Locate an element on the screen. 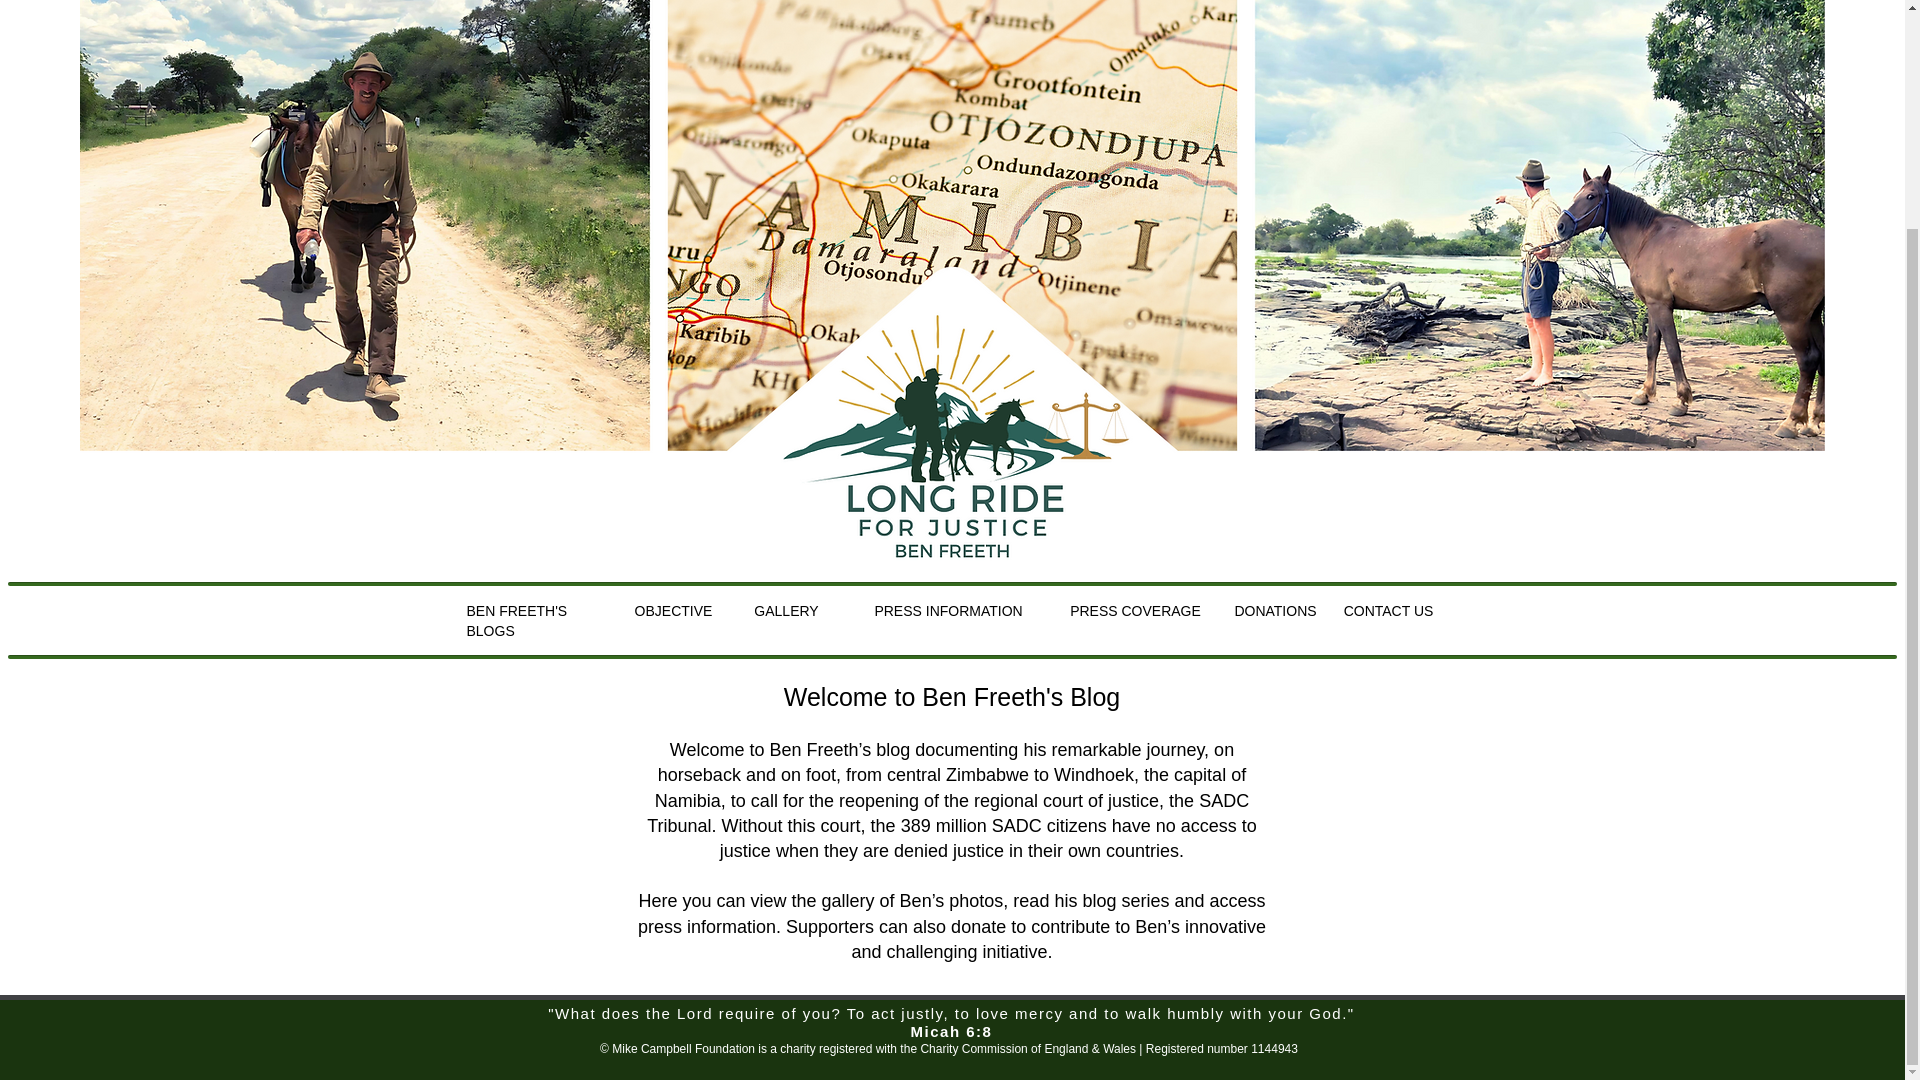 The width and height of the screenshot is (1920, 1080). PRESS INFORMATION  is located at coordinates (949, 610).